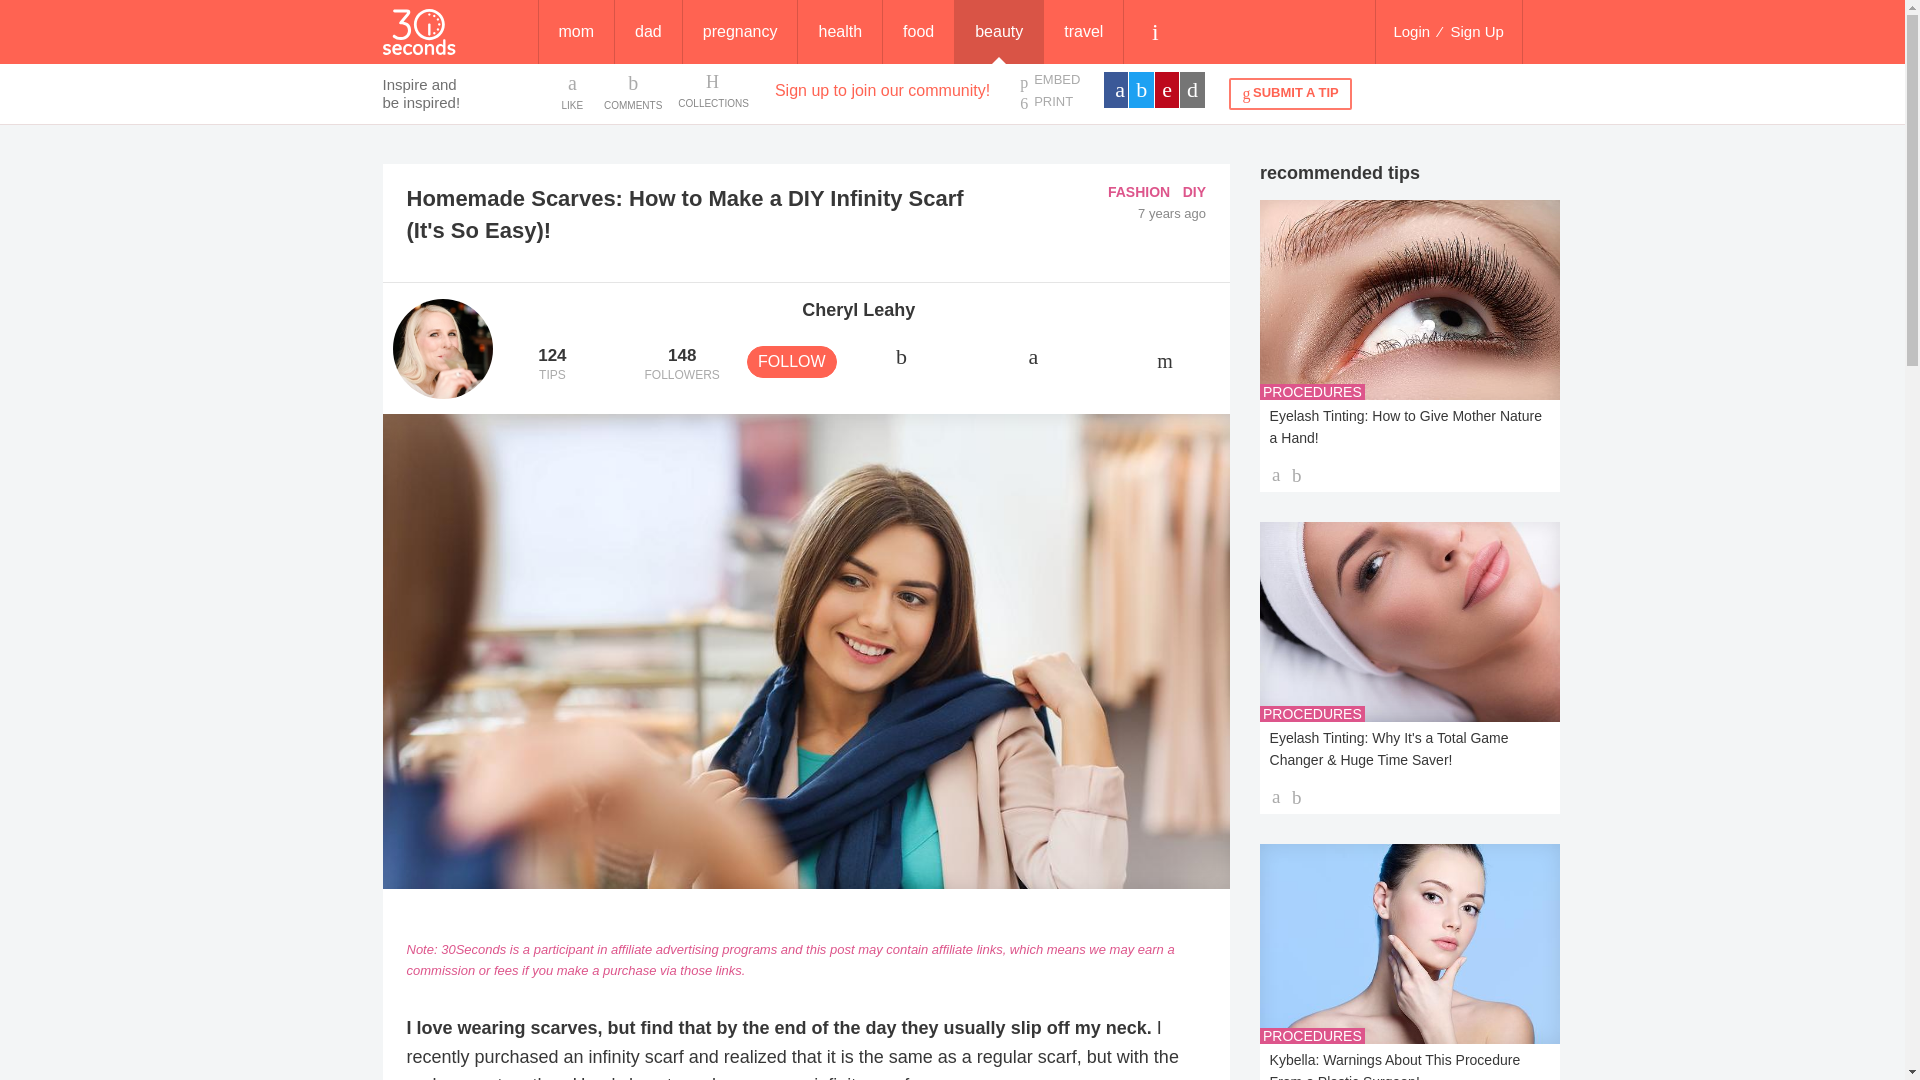 This screenshot has width=1920, height=1080. I want to click on EMBED, so click(918, 32).